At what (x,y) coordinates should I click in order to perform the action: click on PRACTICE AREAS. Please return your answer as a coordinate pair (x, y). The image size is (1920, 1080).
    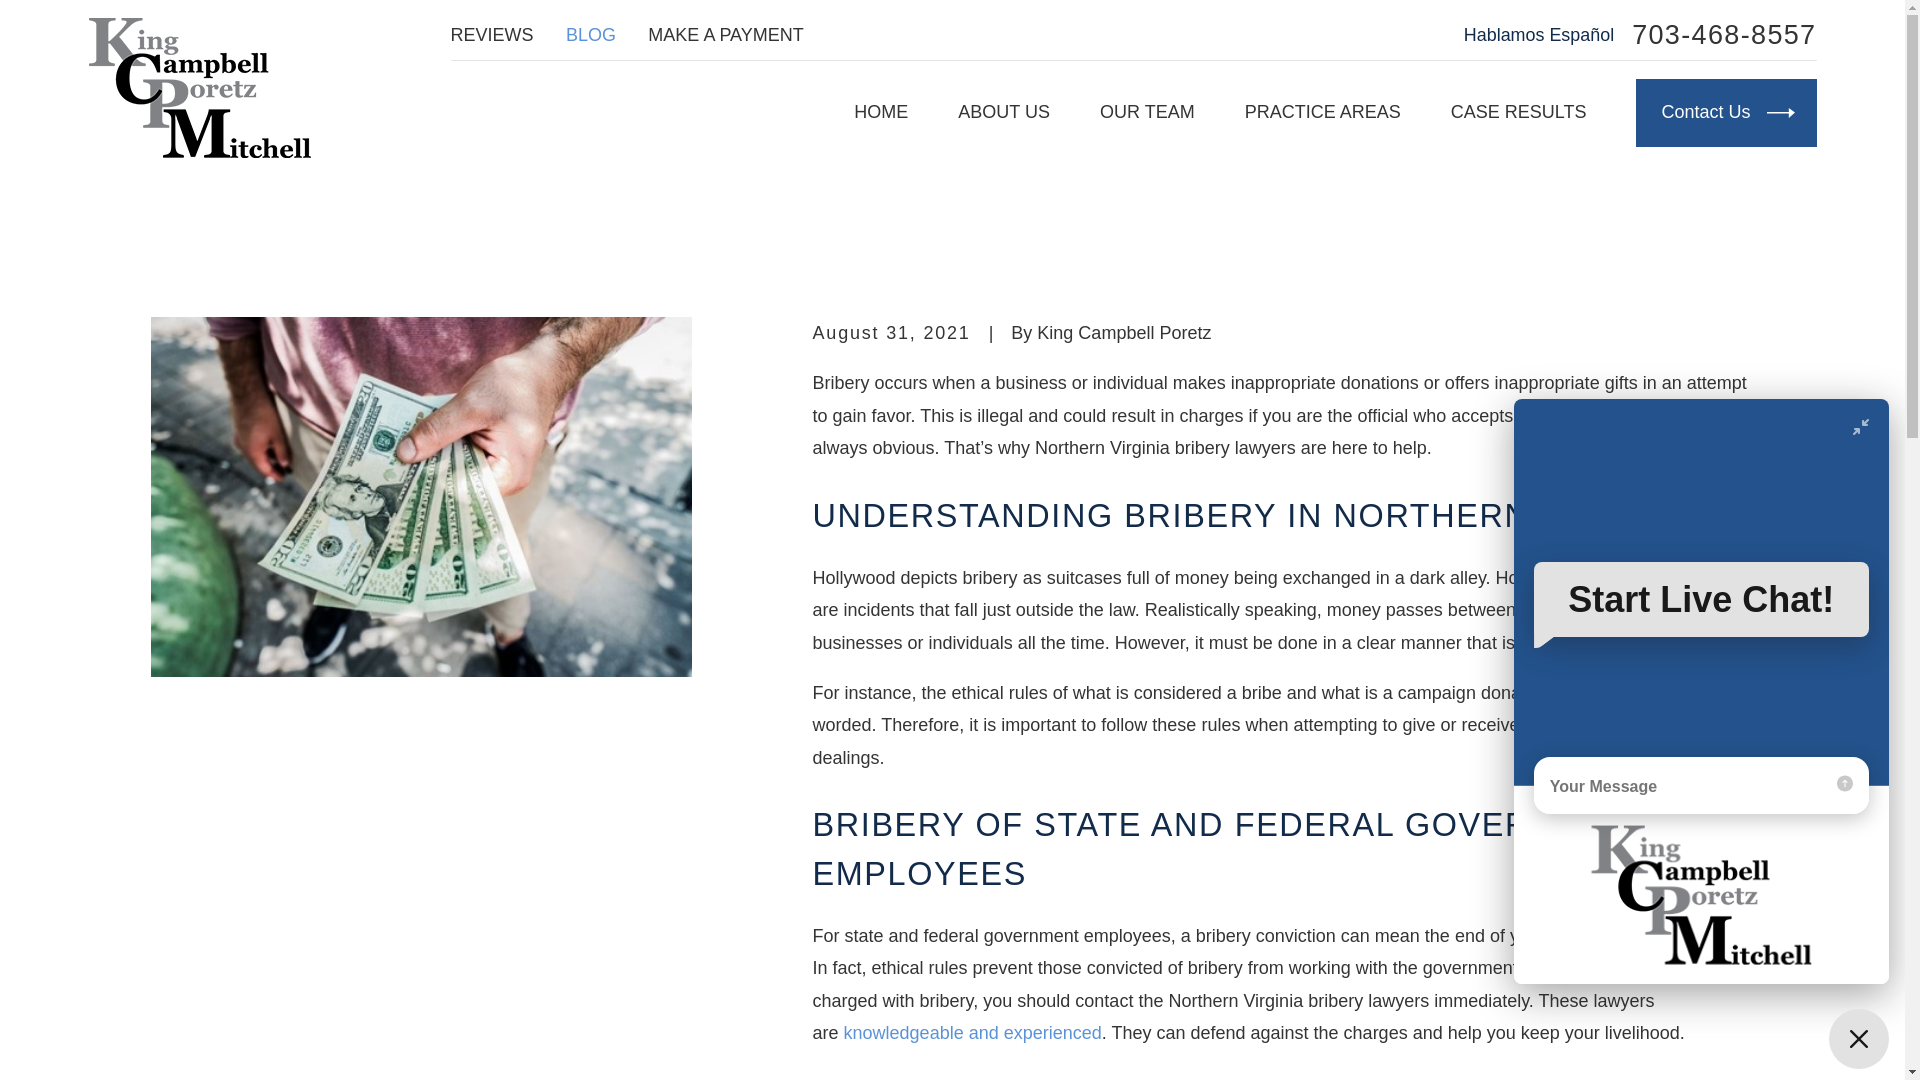
    Looking at the image, I should click on (1322, 112).